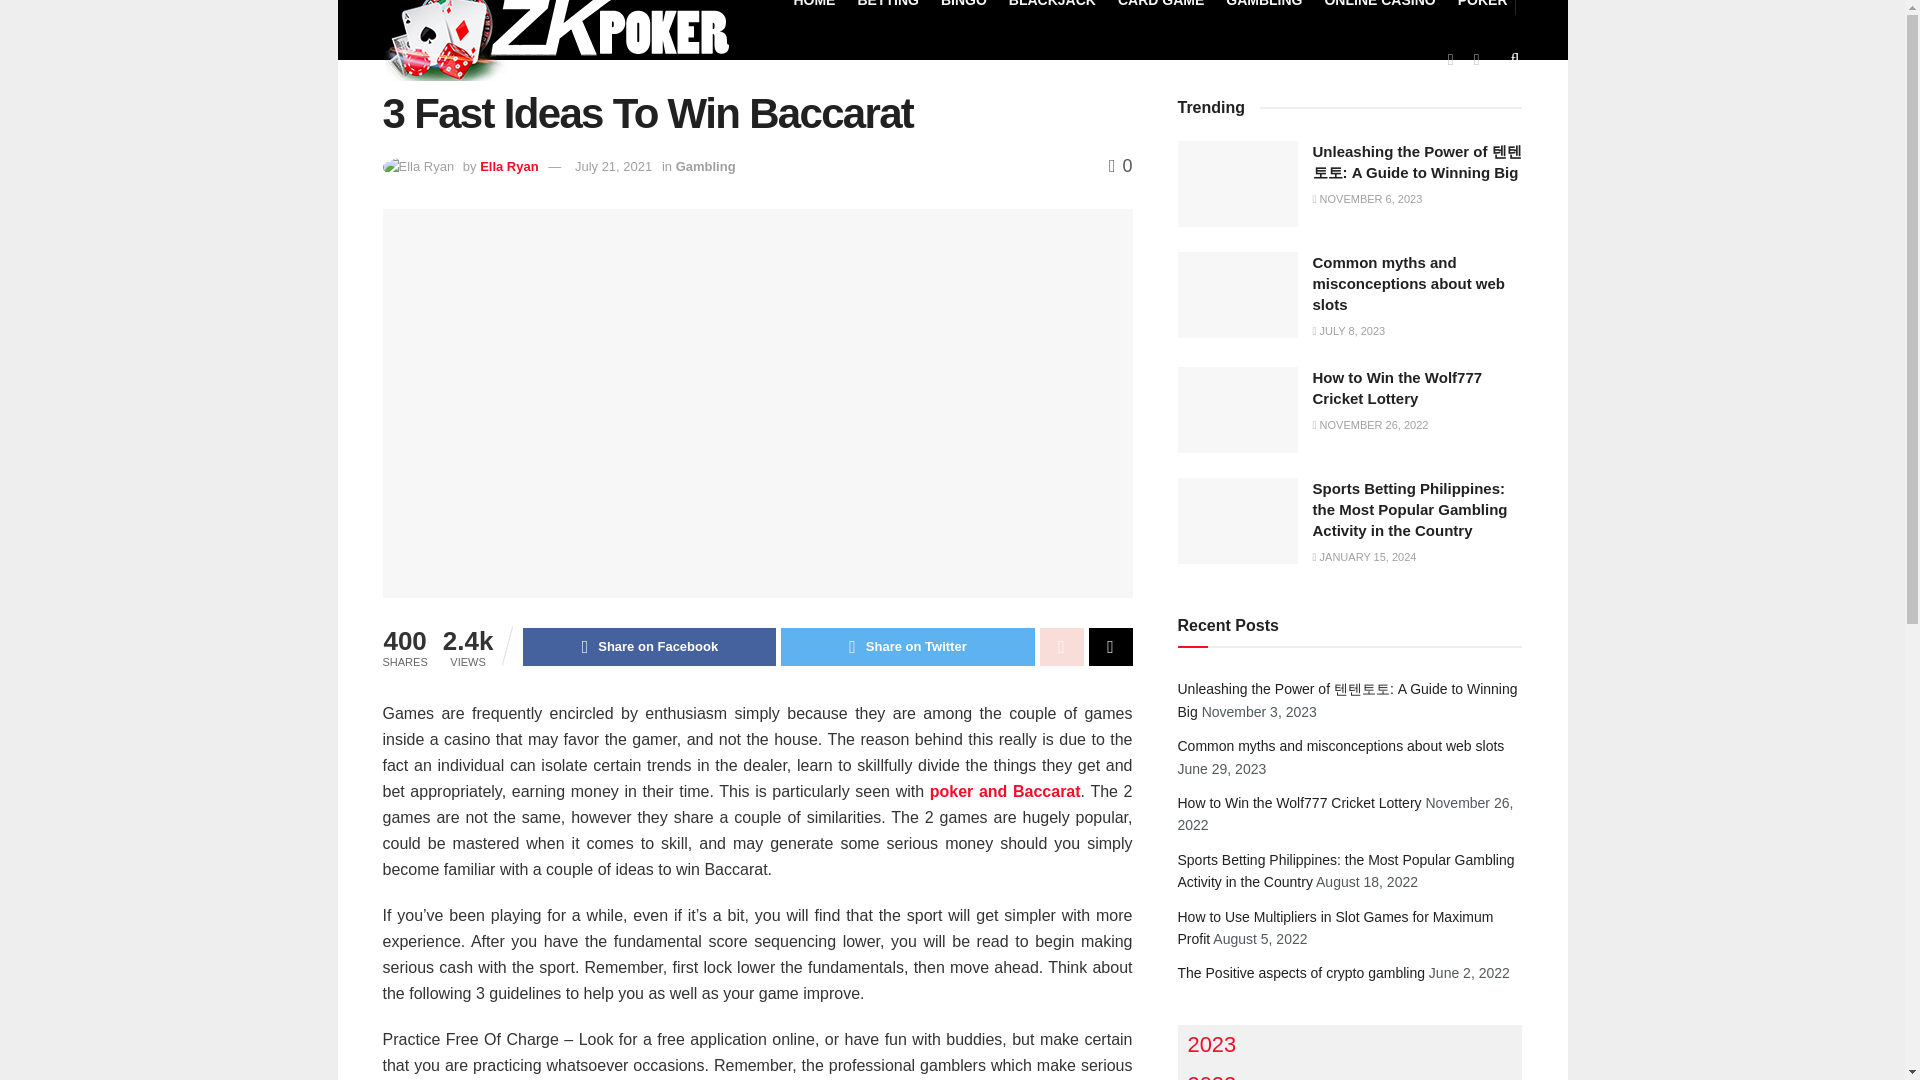  Describe the element at coordinates (1052, 15) in the screenshot. I see `BLACKJACK` at that location.